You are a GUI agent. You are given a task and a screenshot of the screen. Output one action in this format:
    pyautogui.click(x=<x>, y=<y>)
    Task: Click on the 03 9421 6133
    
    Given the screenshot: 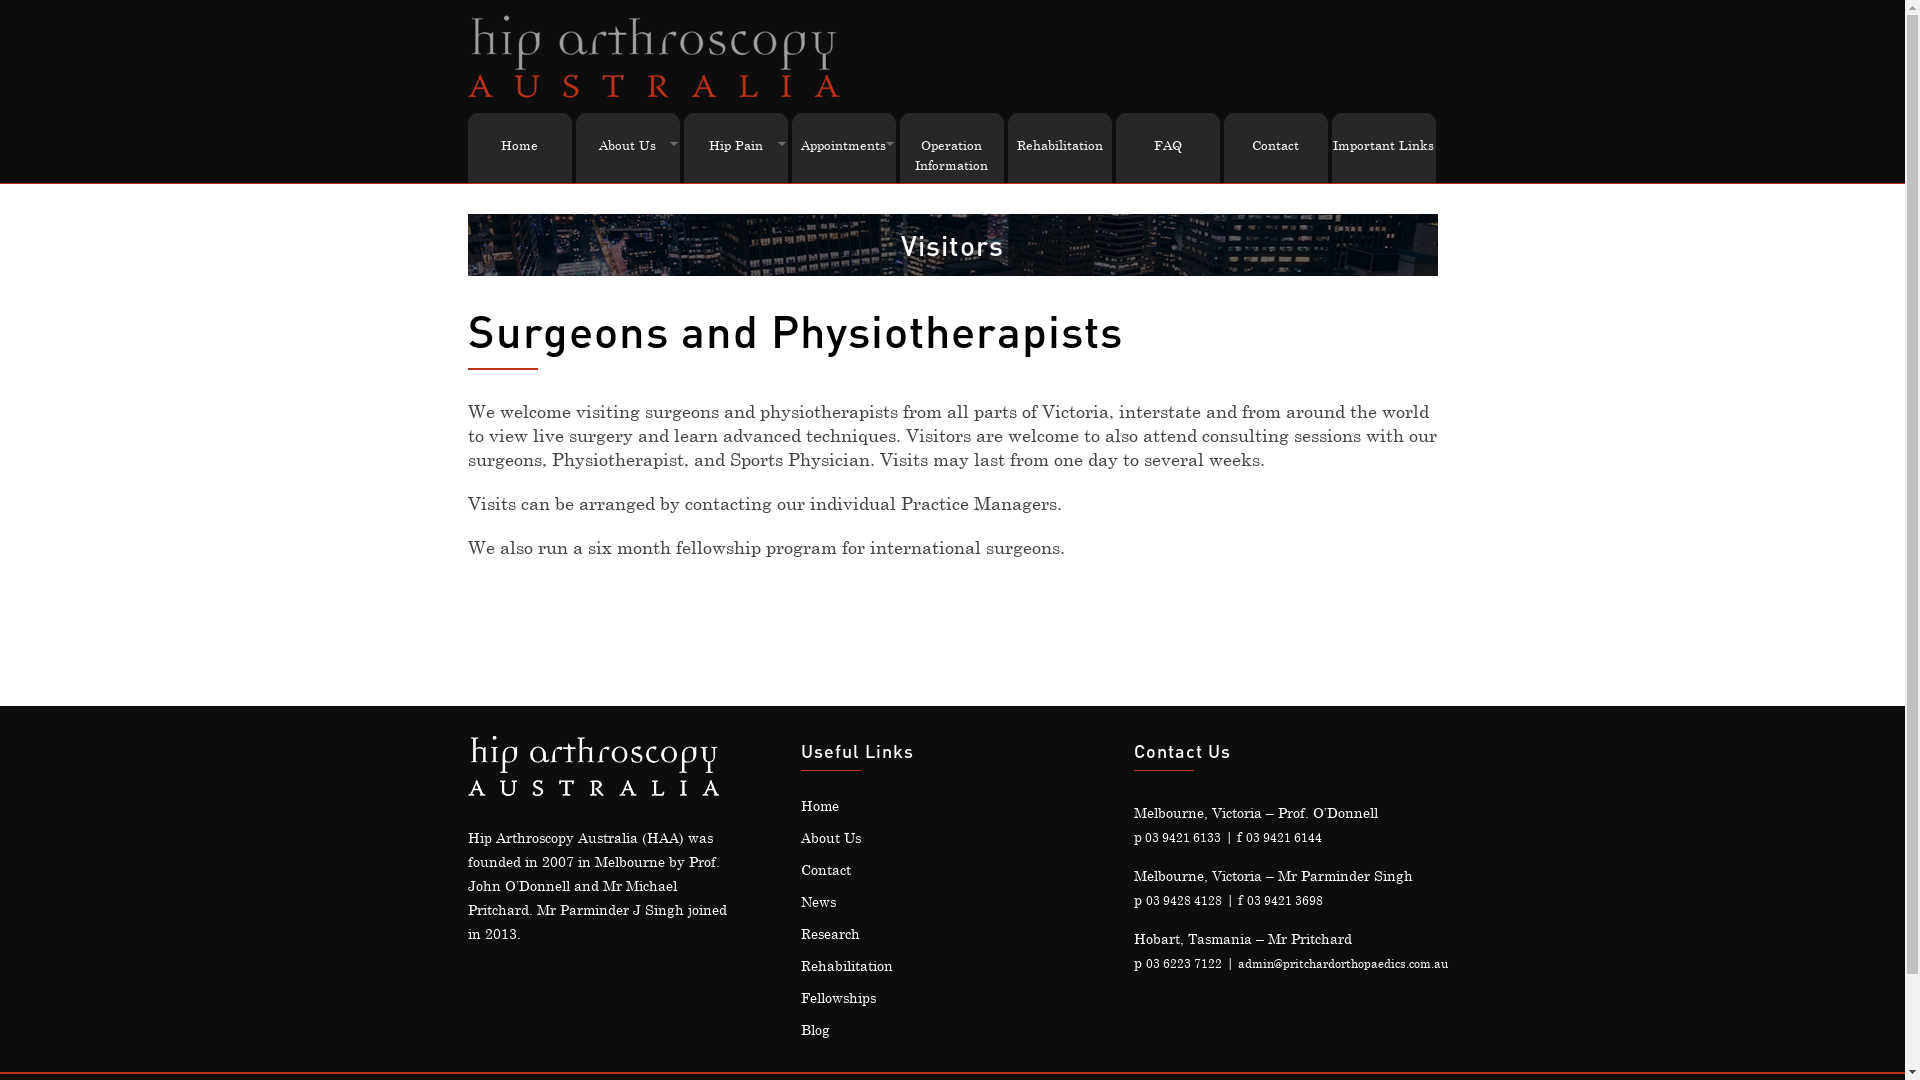 What is the action you would take?
    pyautogui.click(x=1182, y=837)
    